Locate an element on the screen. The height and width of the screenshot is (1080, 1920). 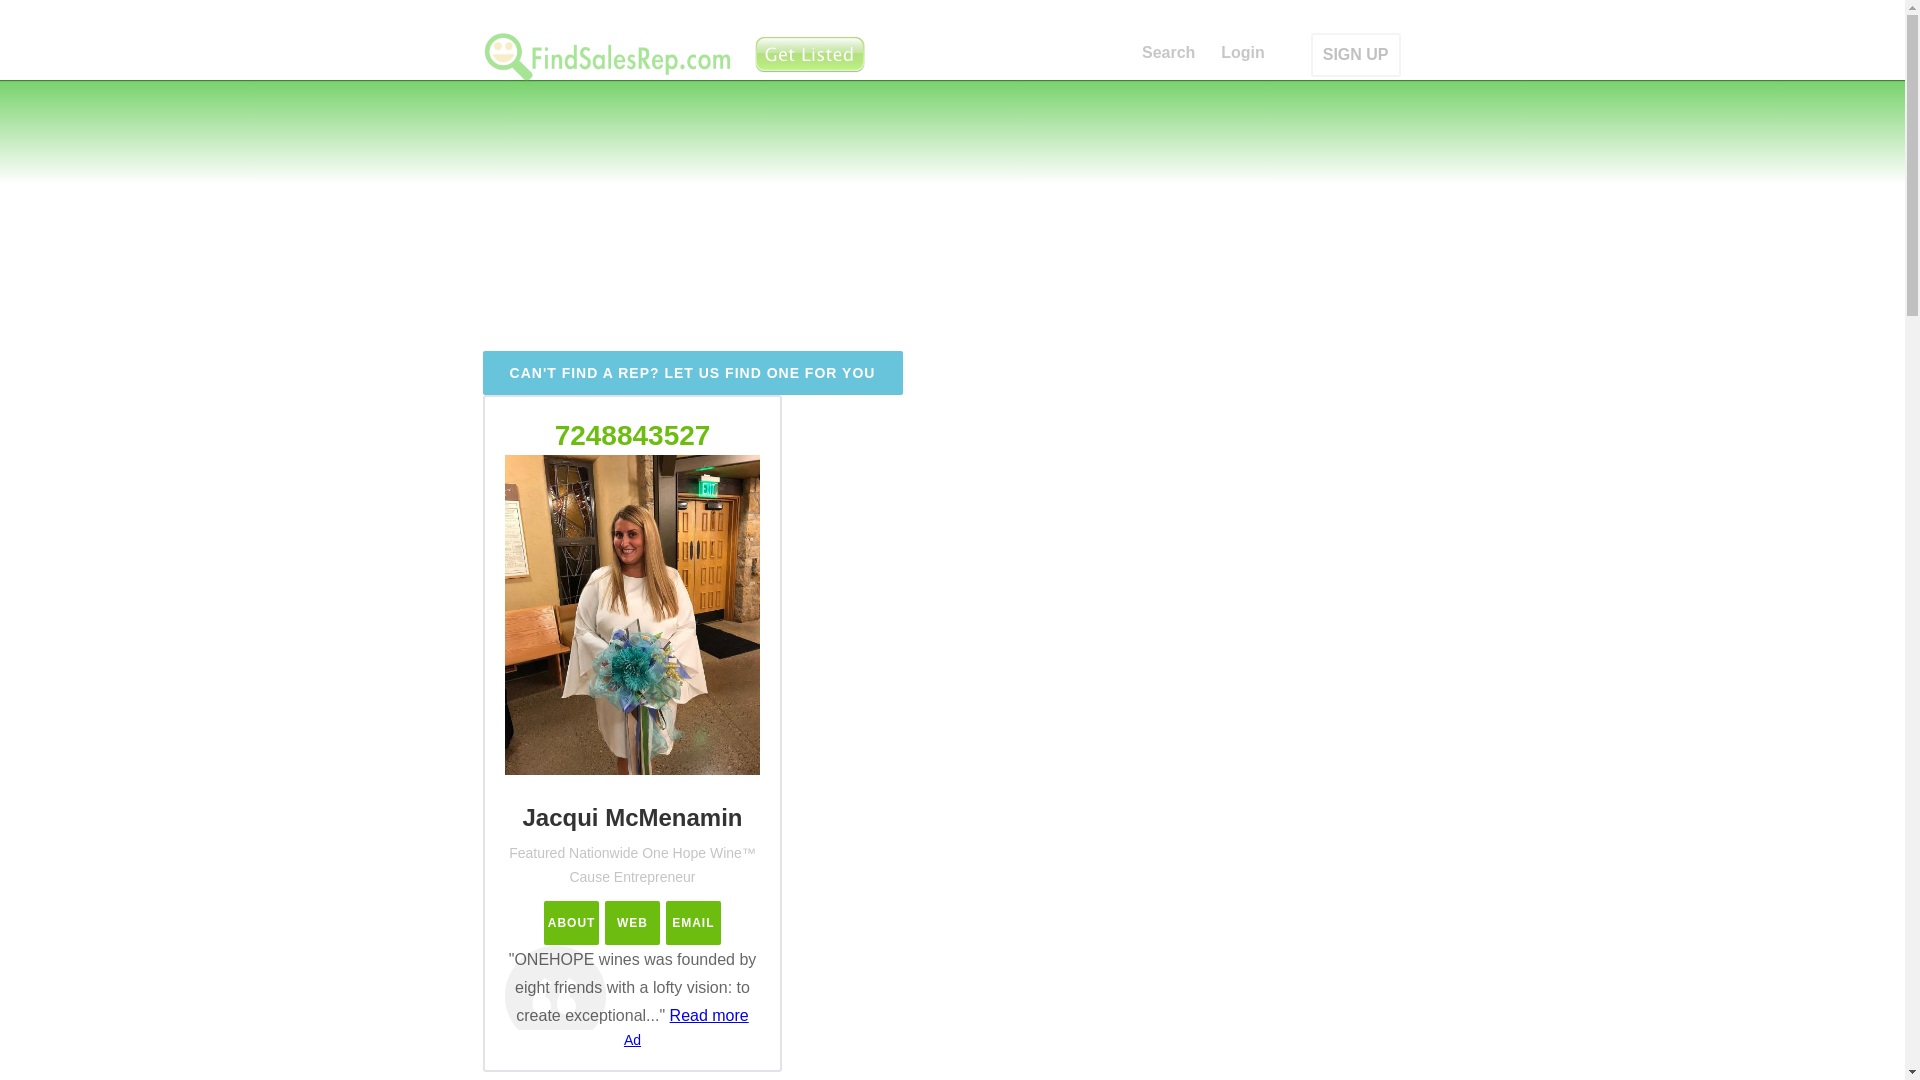
CAN'T FIND A REP? LET US FIND ONE FOR YOU is located at coordinates (692, 373).